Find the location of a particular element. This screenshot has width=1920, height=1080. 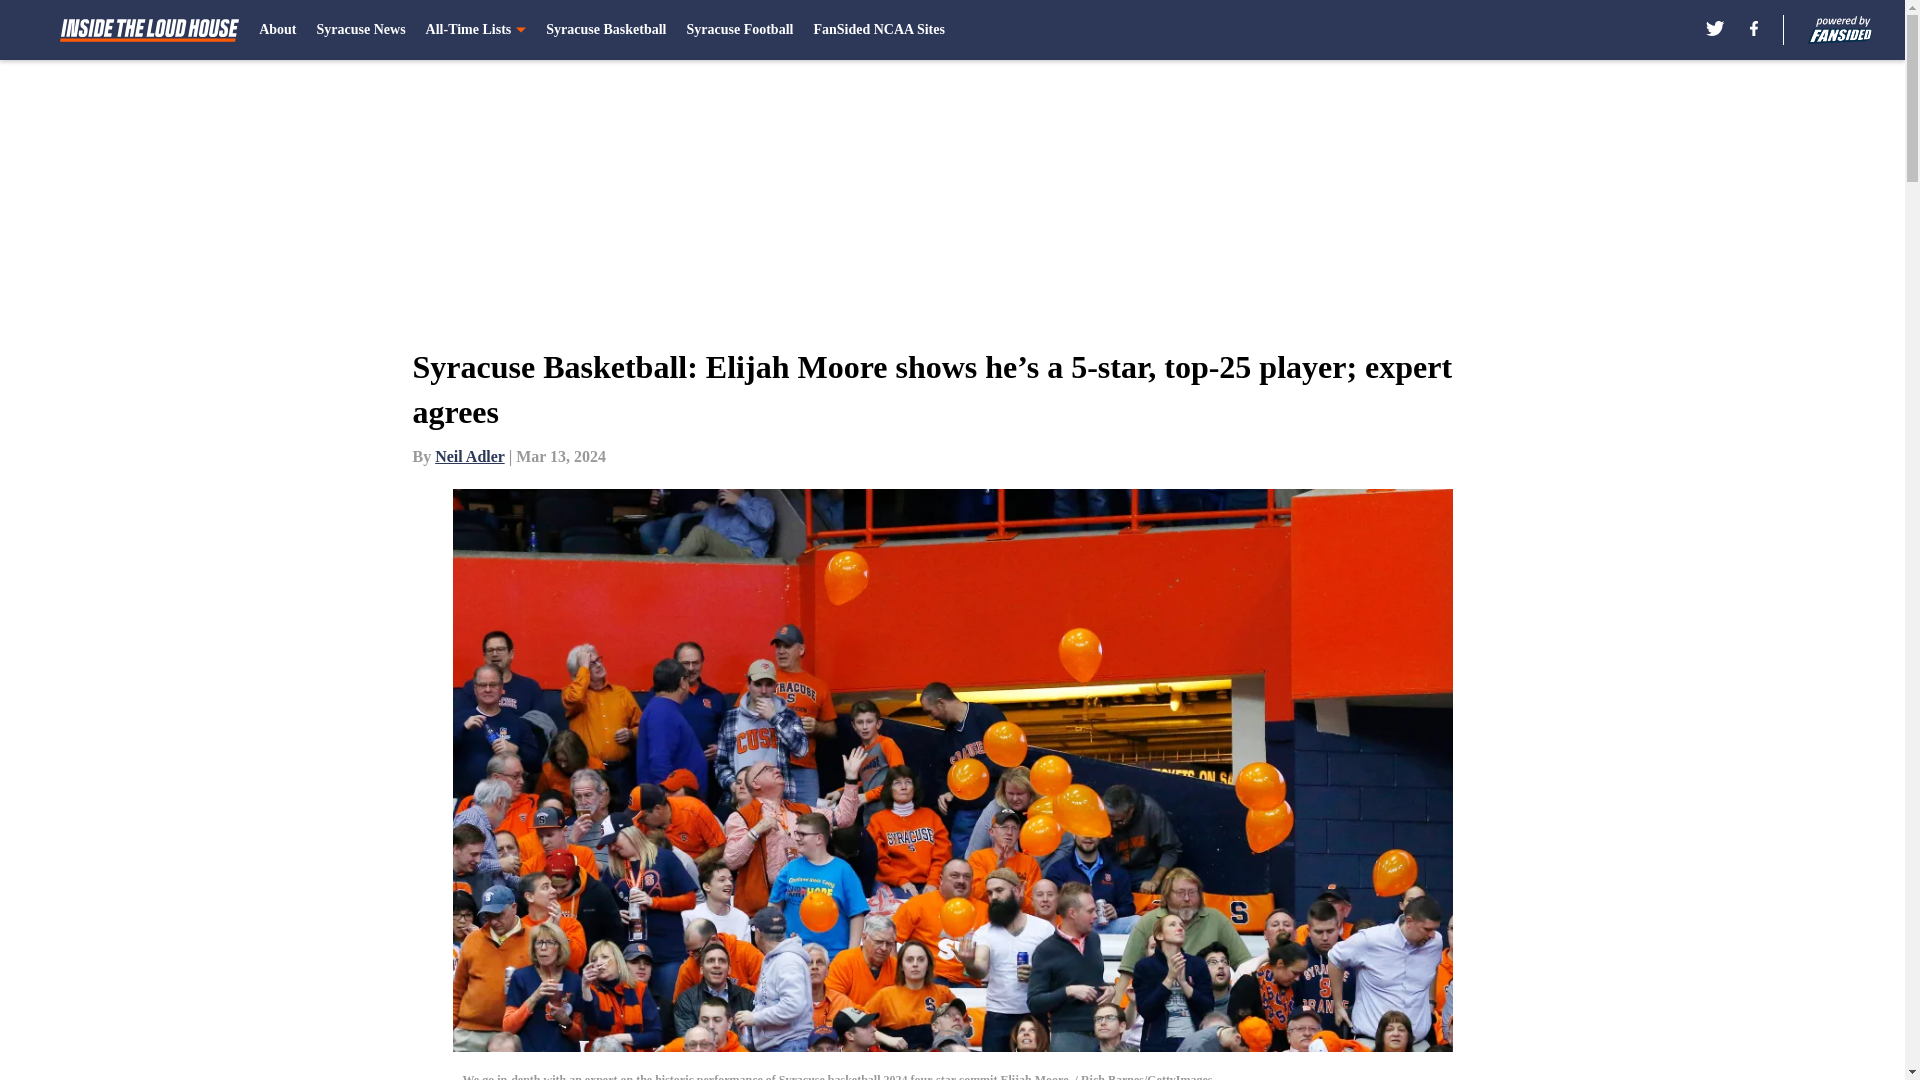

FanSided NCAA Sites is located at coordinates (878, 30).